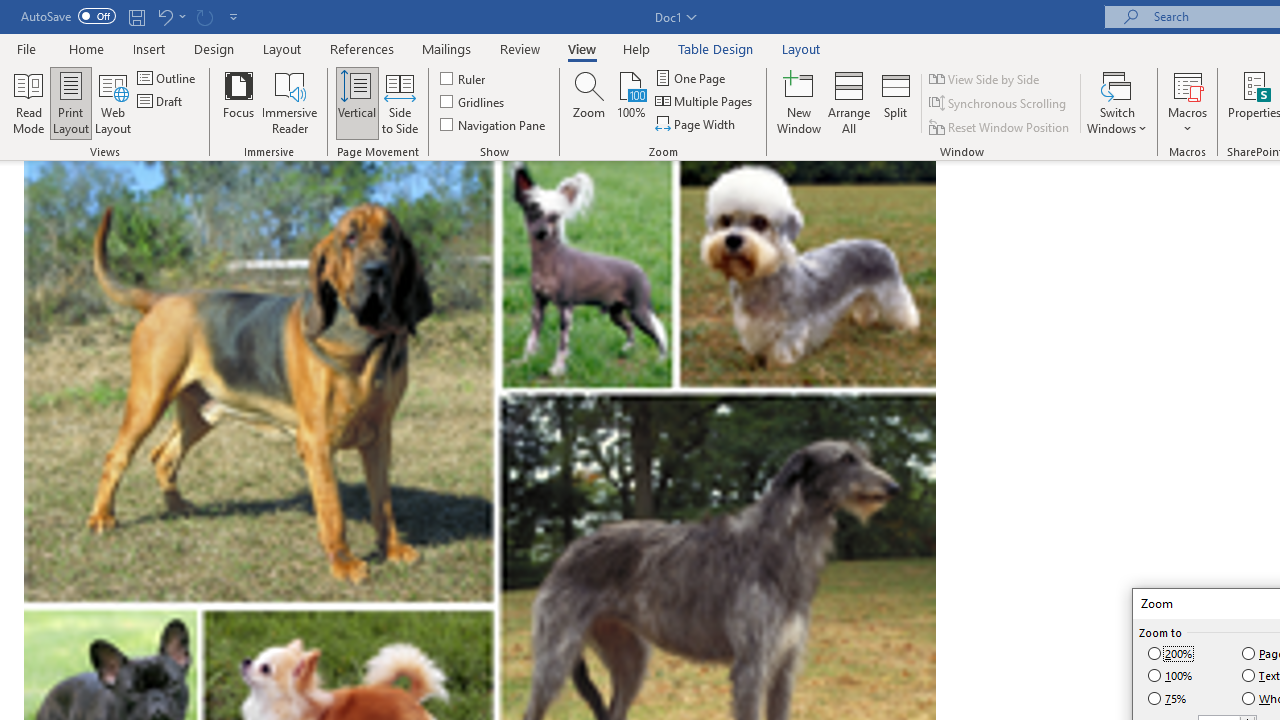  Describe the element at coordinates (1172, 653) in the screenshot. I see `200%` at that location.